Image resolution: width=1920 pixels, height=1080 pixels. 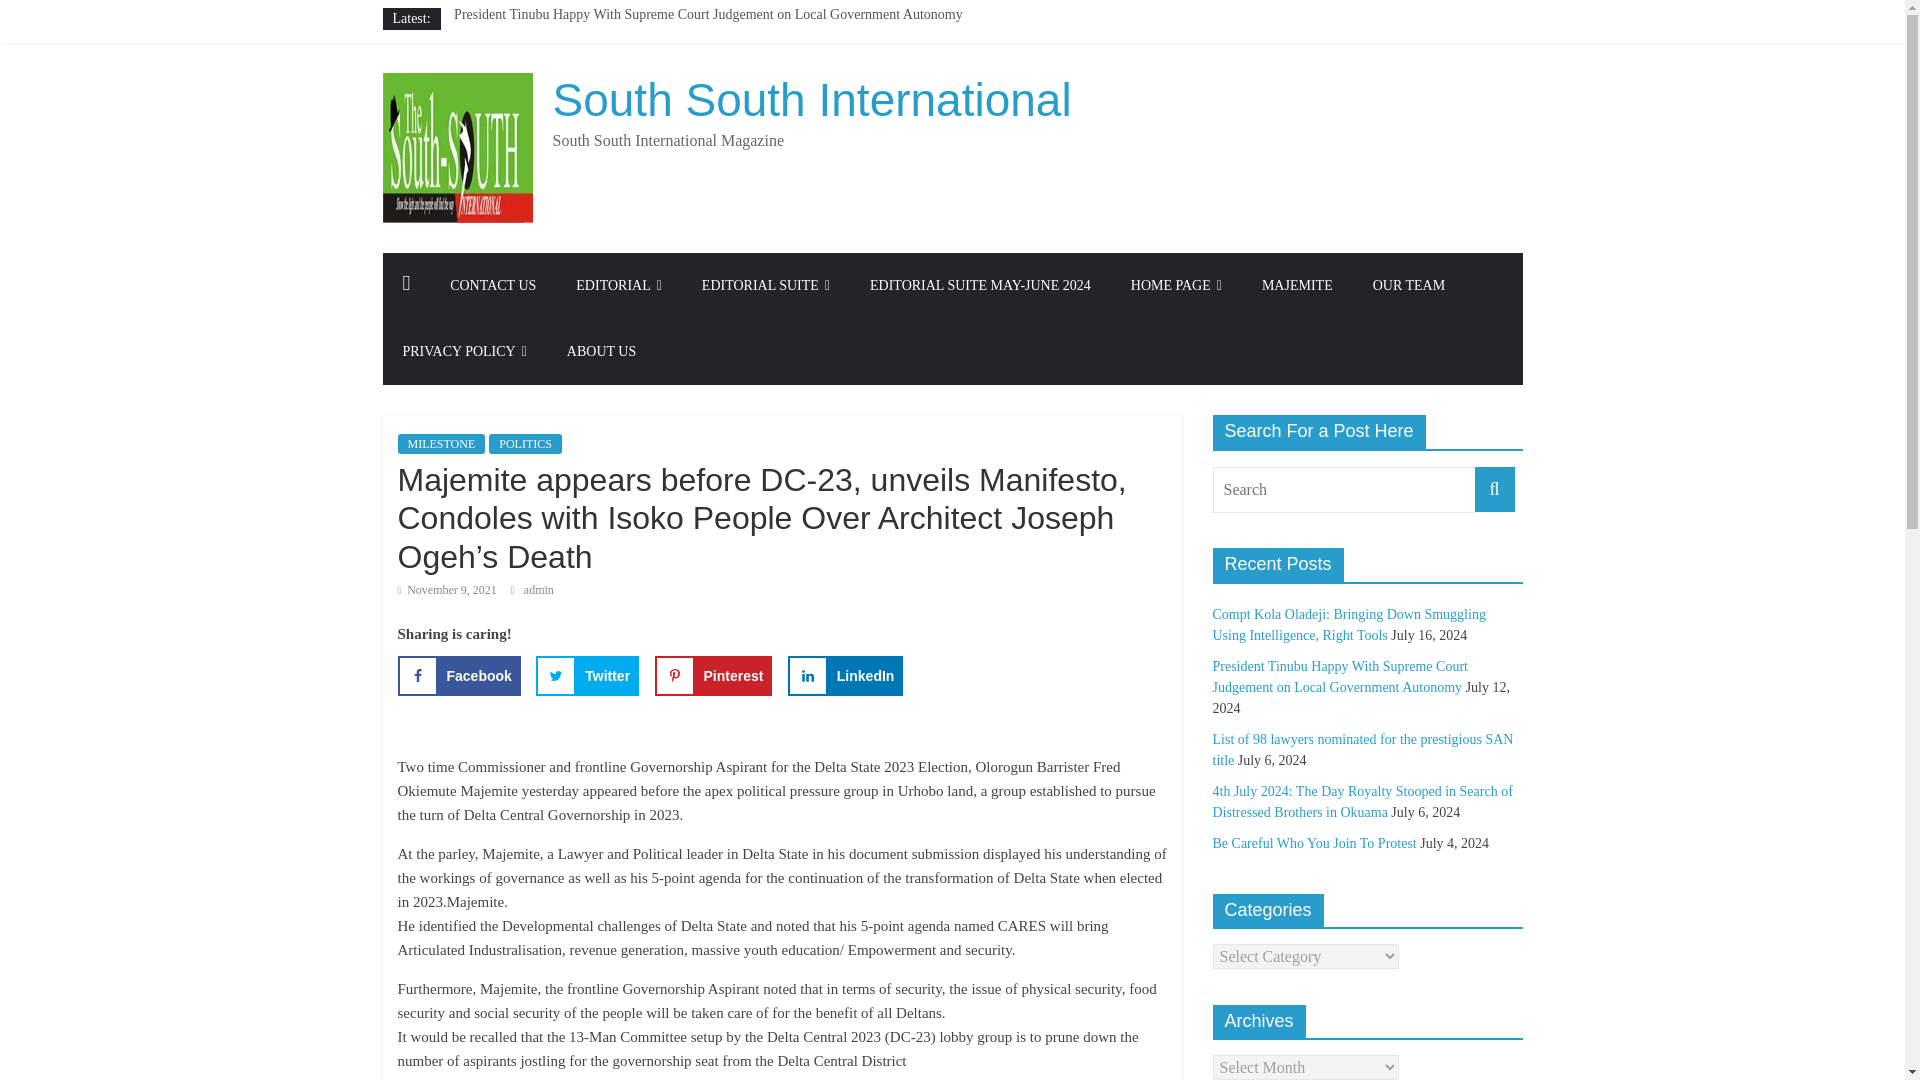 What do you see at coordinates (712, 675) in the screenshot?
I see `Save to Pinterest` at bounding box center [712, 675].